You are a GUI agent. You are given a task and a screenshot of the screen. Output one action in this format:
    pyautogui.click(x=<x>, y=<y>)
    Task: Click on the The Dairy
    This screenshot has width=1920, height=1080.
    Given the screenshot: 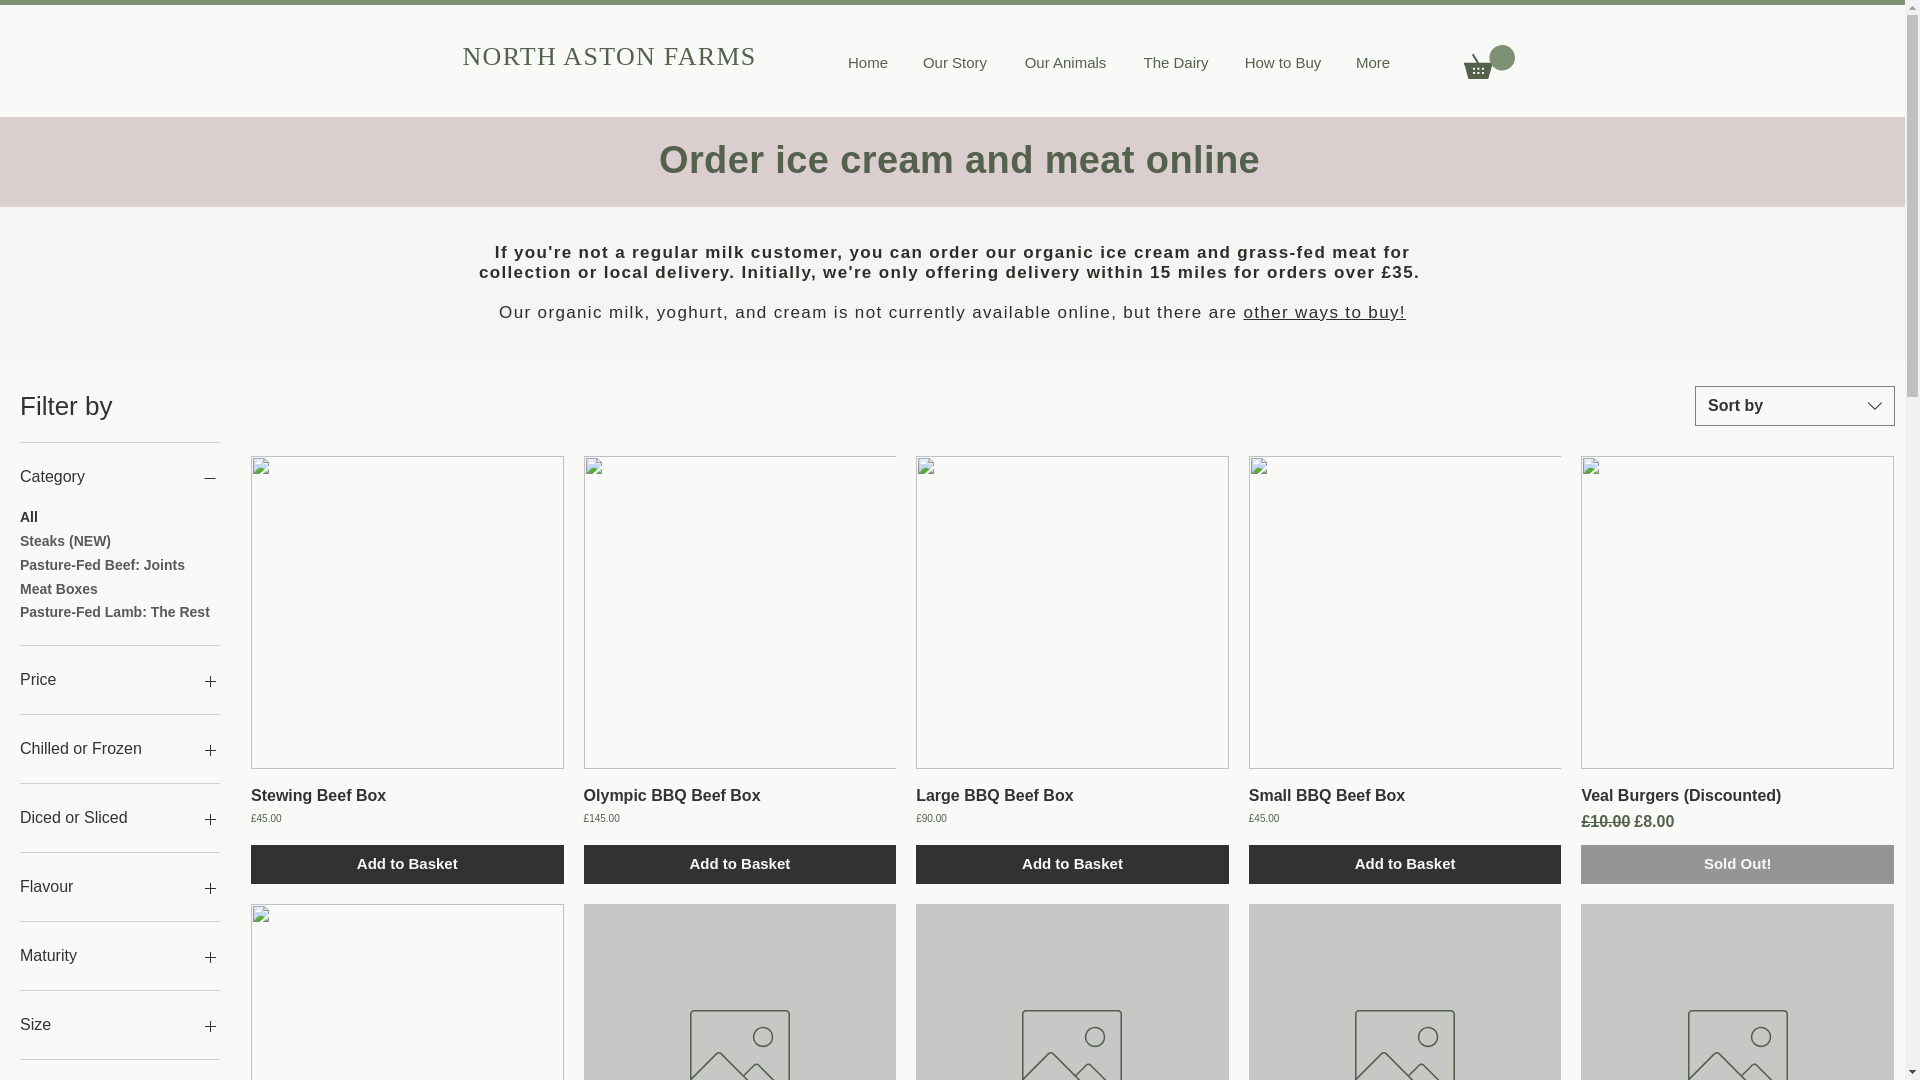 What is the action you would take?
    pyautogui.click(x=1176, y=62)
    